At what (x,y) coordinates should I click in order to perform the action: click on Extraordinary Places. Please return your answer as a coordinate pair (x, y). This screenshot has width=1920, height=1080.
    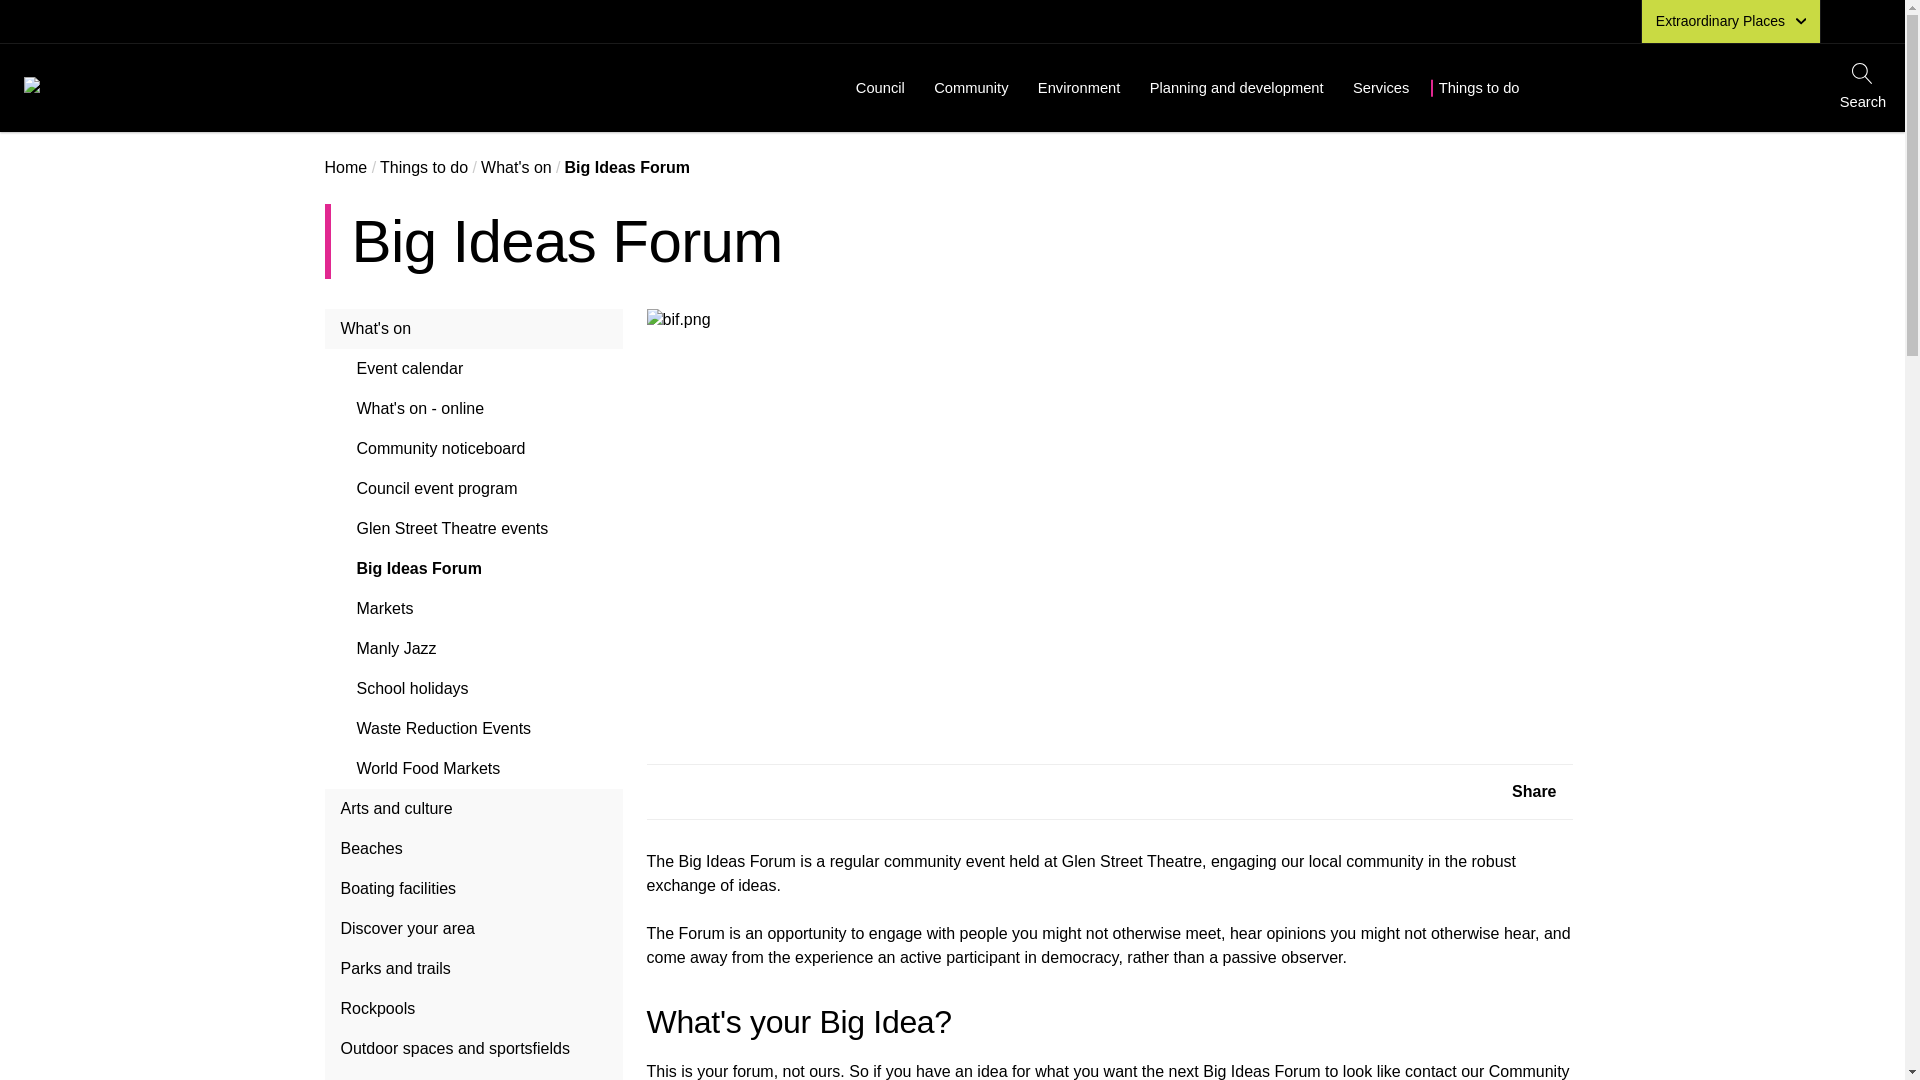
    Looking at the image, I should click on (1730, 22).